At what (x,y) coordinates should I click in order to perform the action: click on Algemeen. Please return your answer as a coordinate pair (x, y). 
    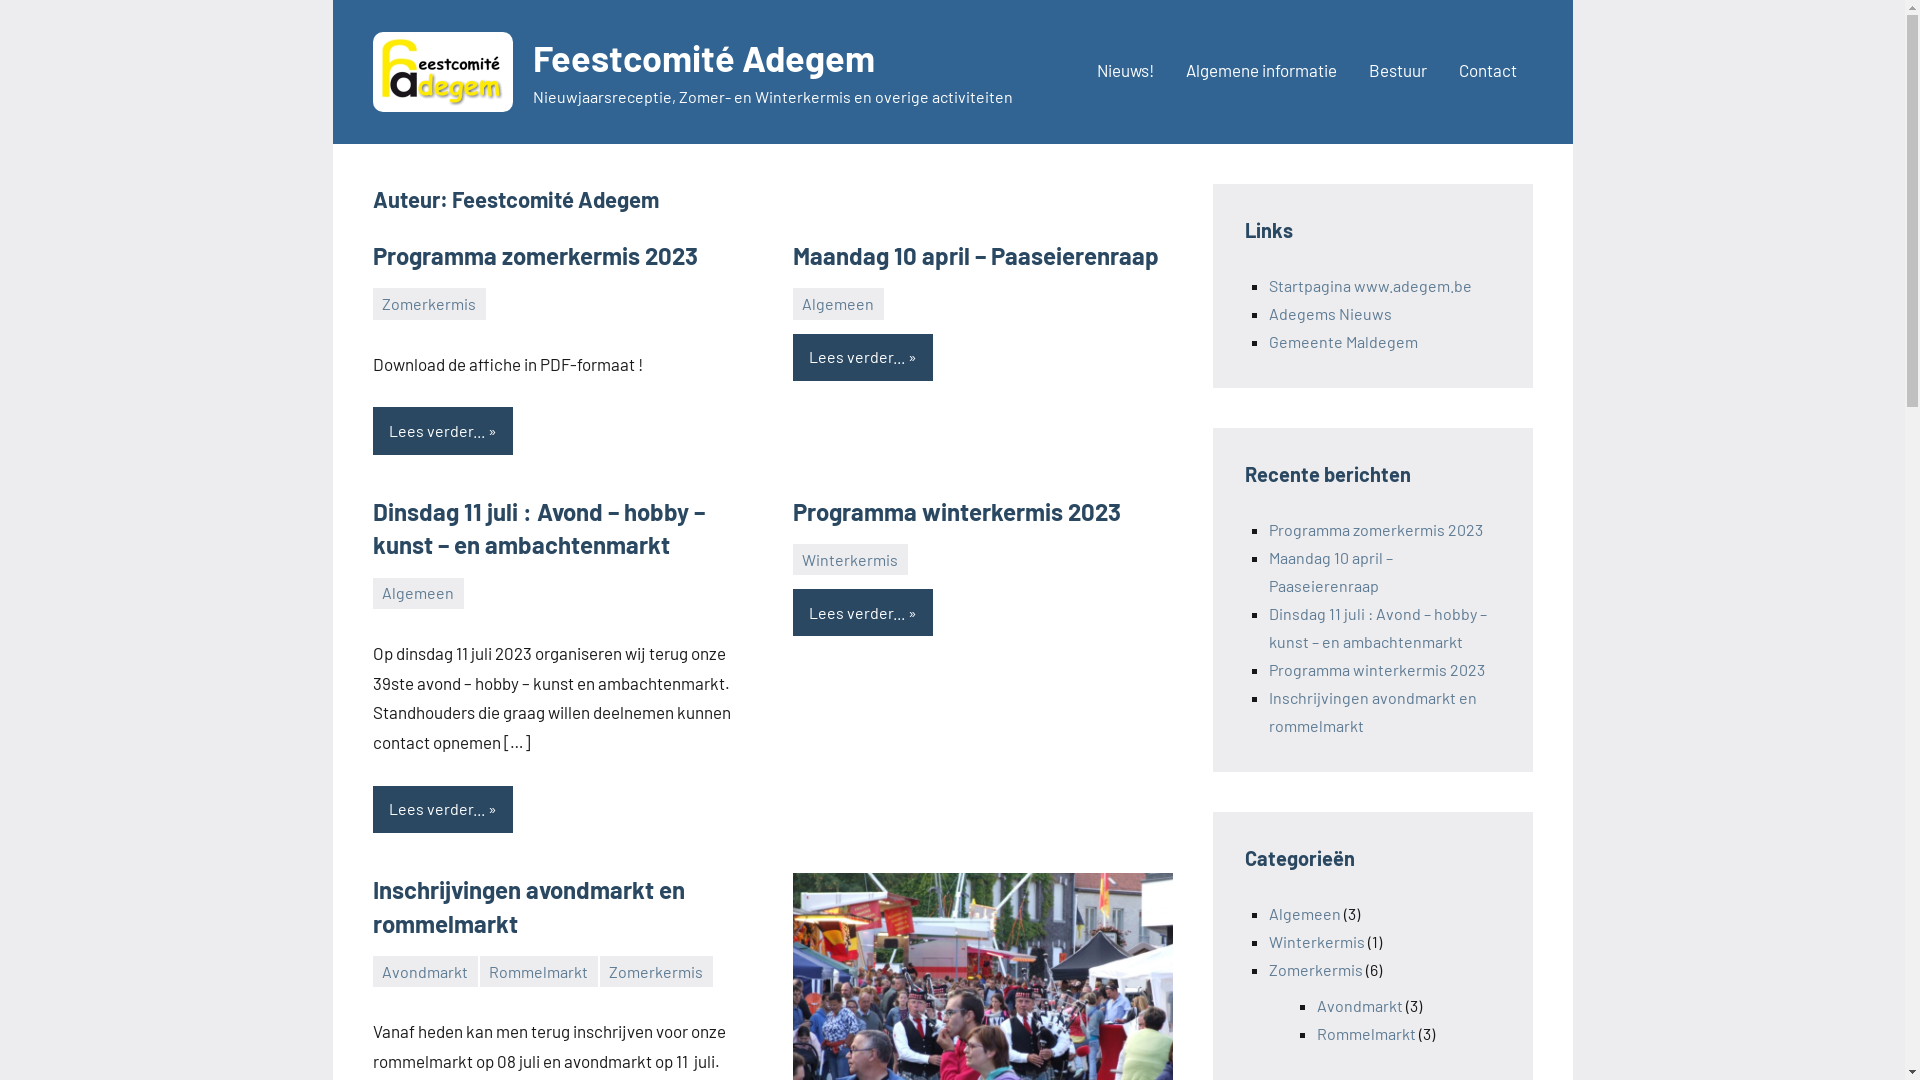
    Looking at the image, I should click on (838, 304).